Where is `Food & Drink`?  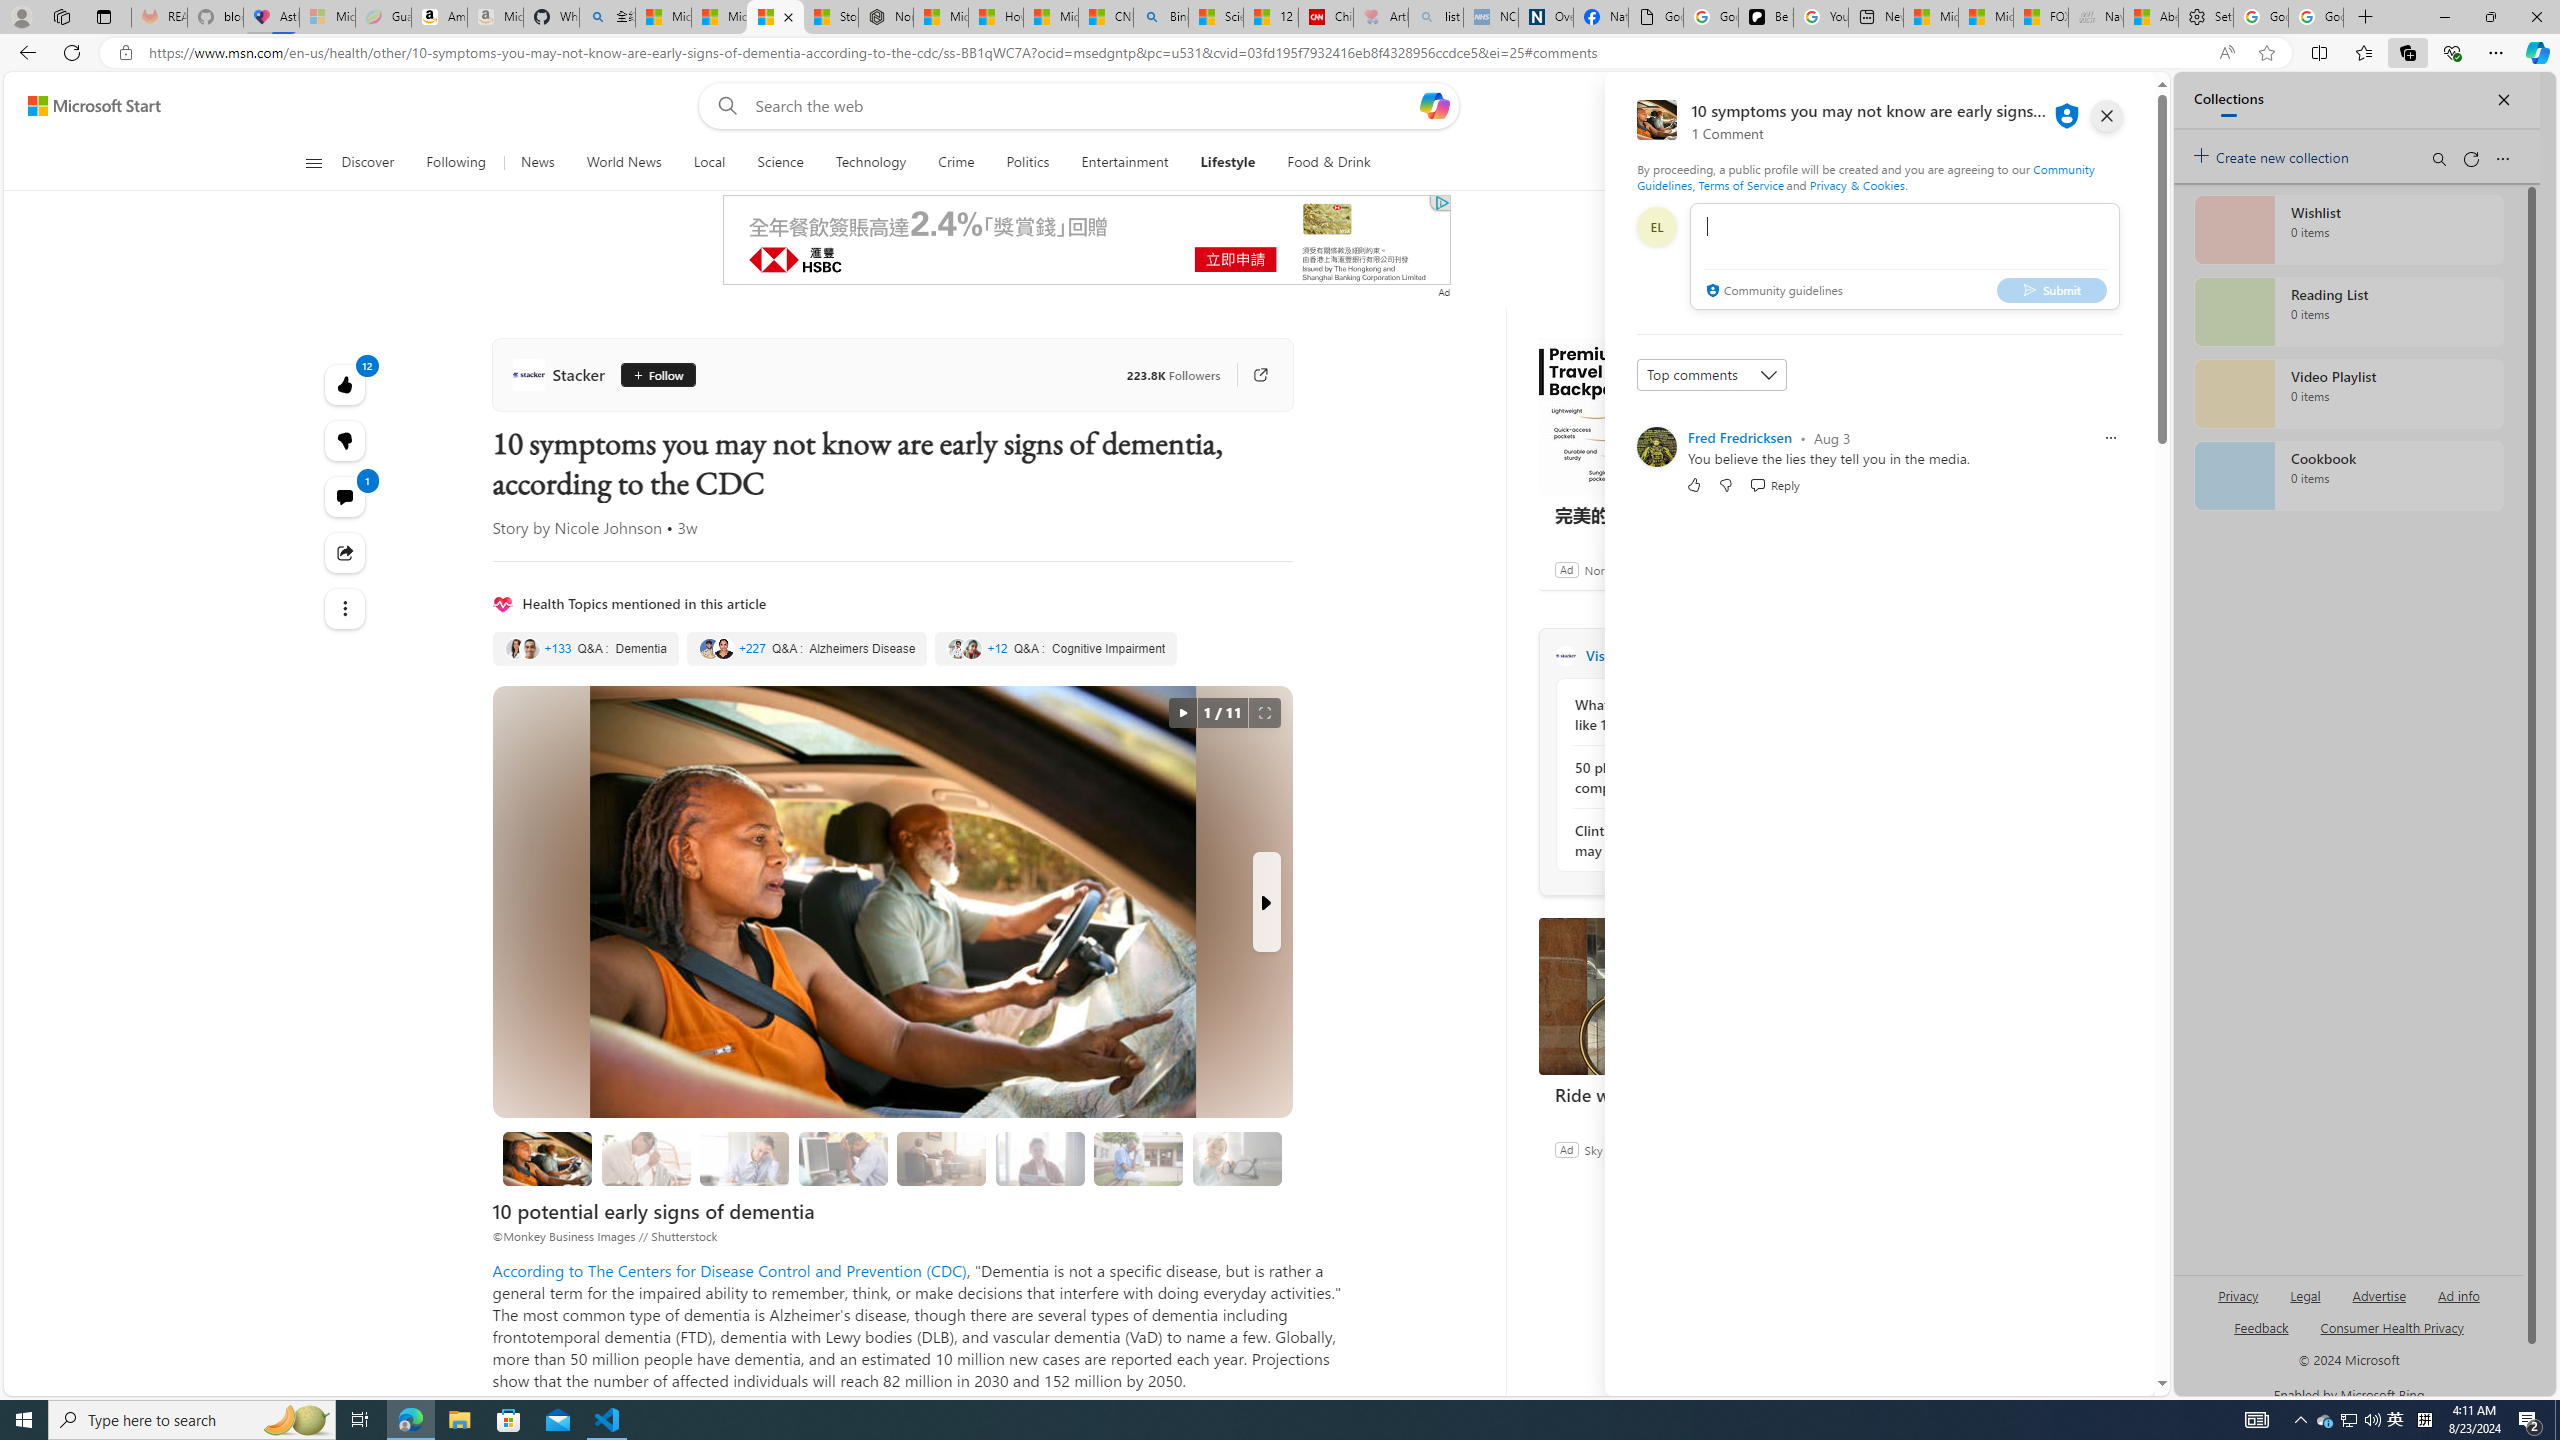 Food & Drink is located at coordinates (1320, 163).